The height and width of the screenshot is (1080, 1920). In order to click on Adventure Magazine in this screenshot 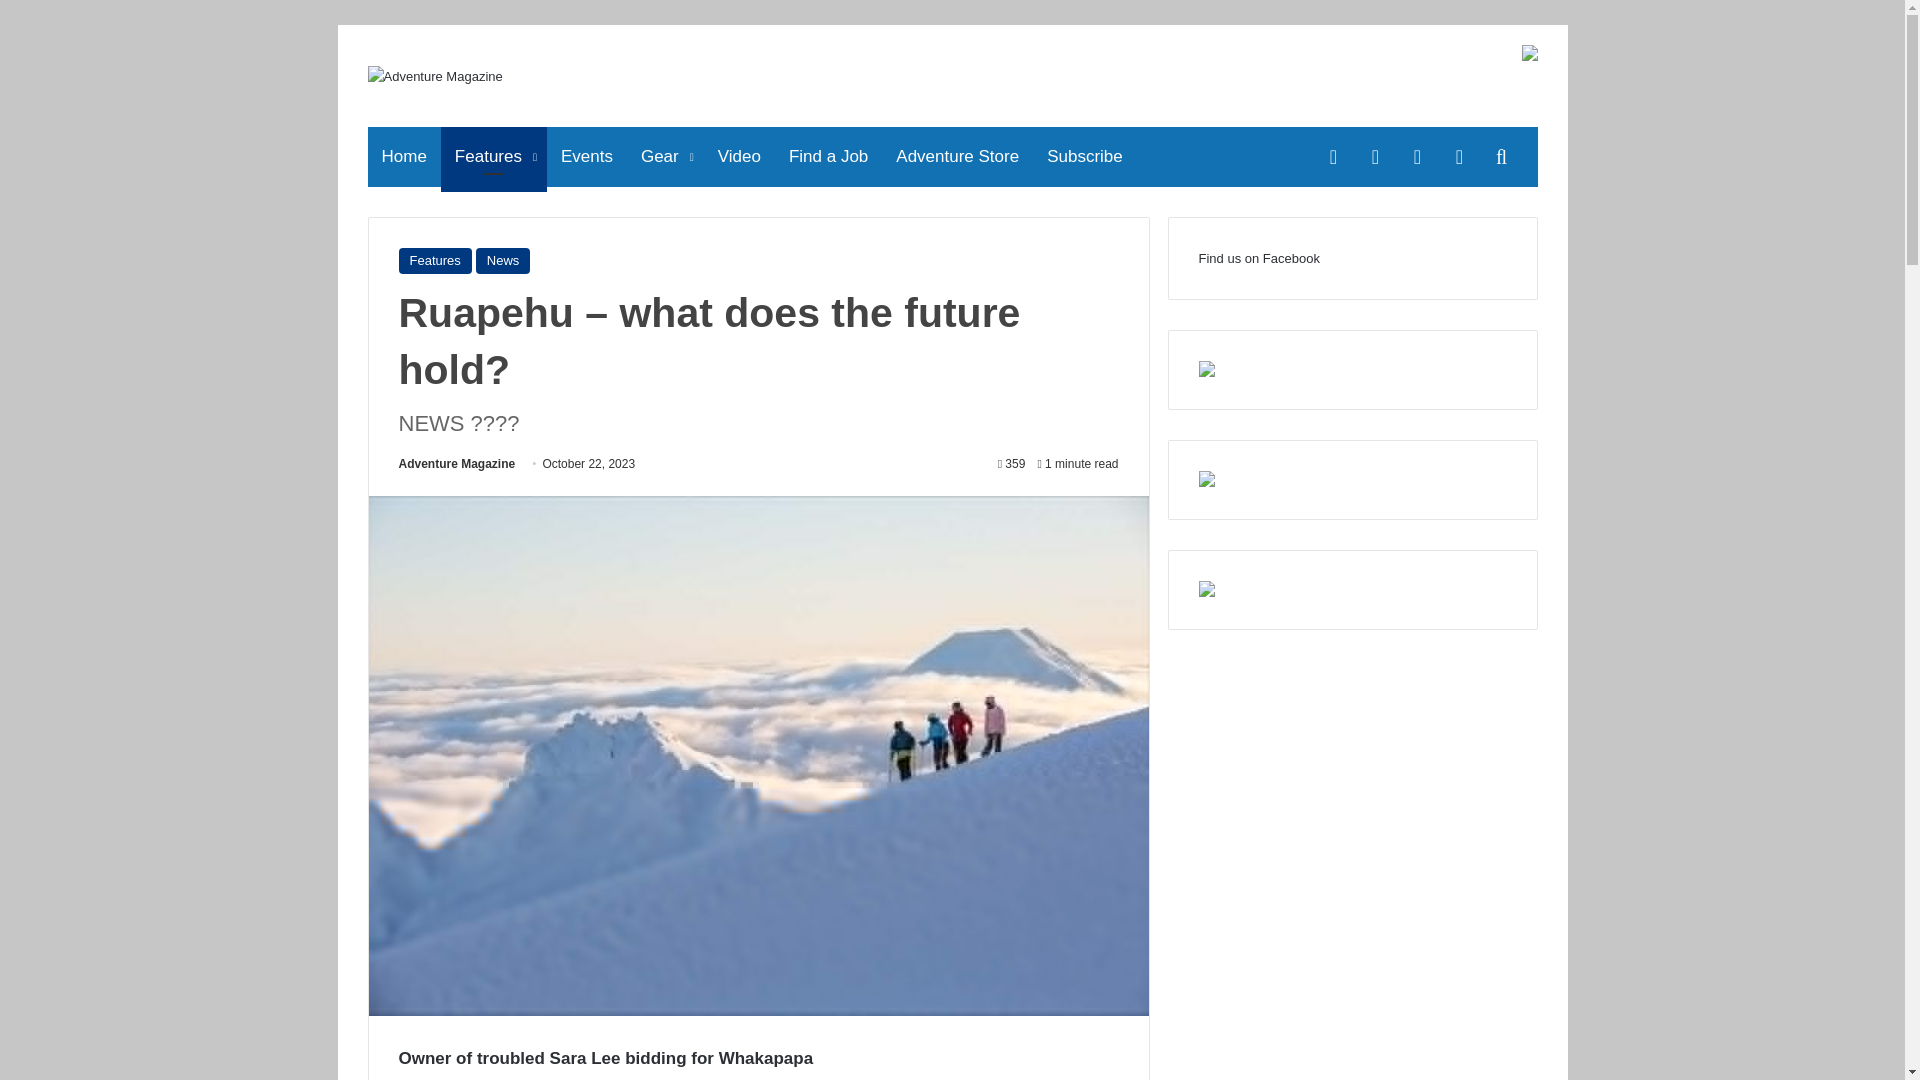, I will do `click(436, 76)`.